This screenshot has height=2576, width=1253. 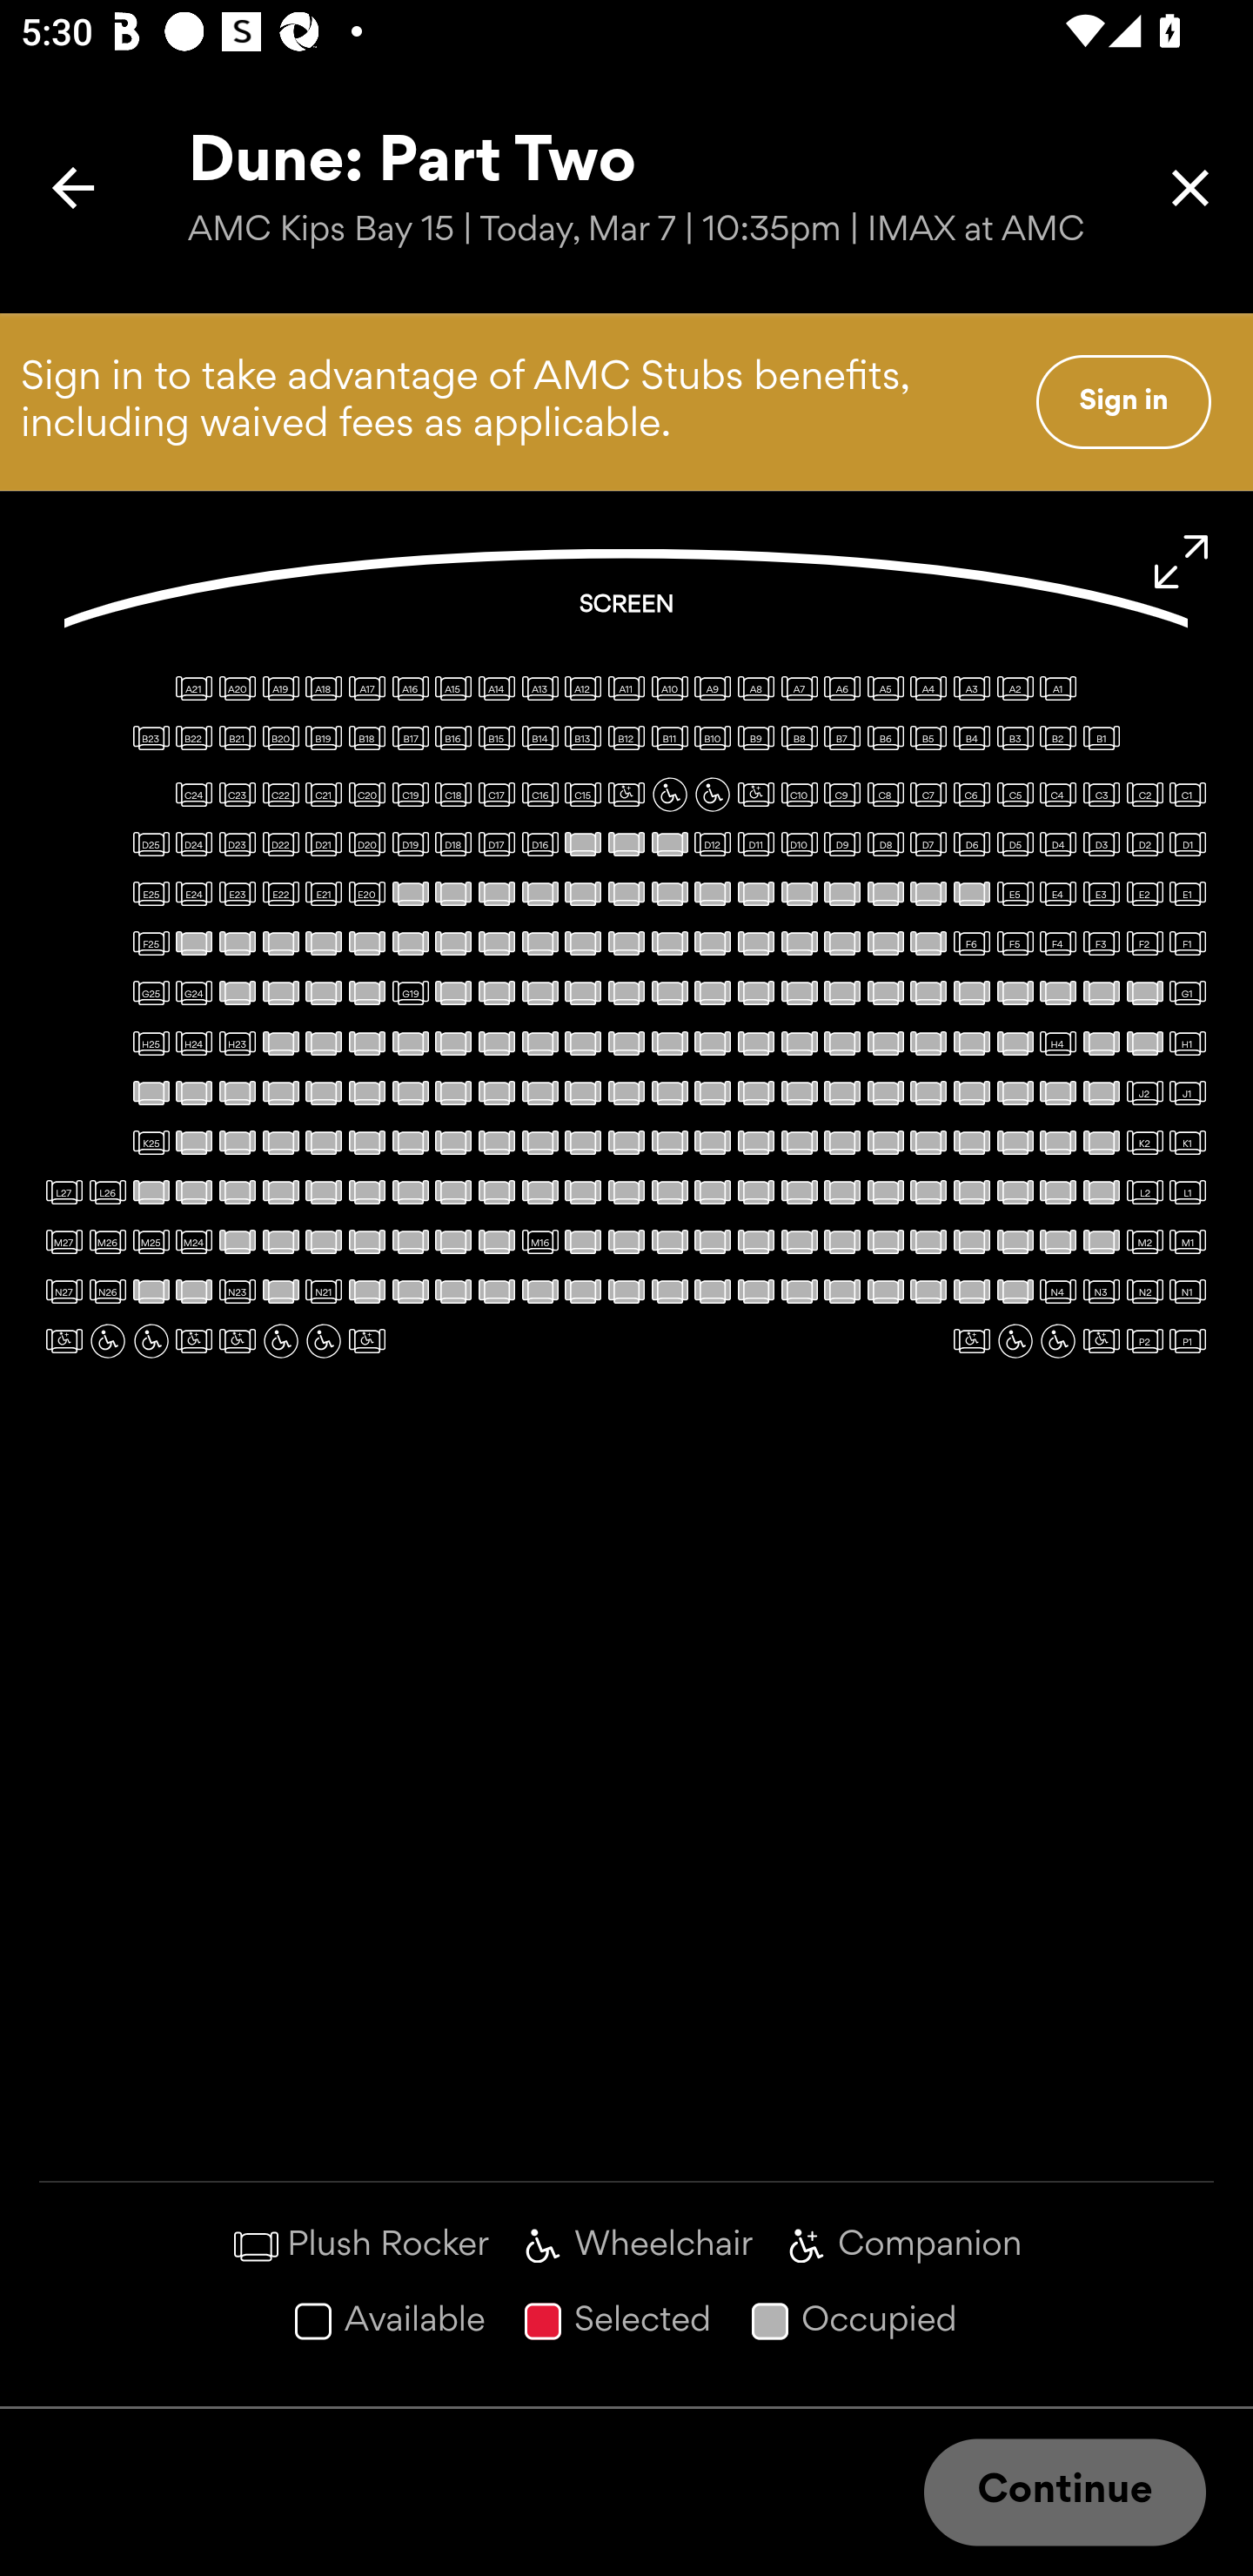 What do you see at coordinates (928, 738) in the screenshot?
I see `B5, Regular seat, available` at bounding box center [928, 738].